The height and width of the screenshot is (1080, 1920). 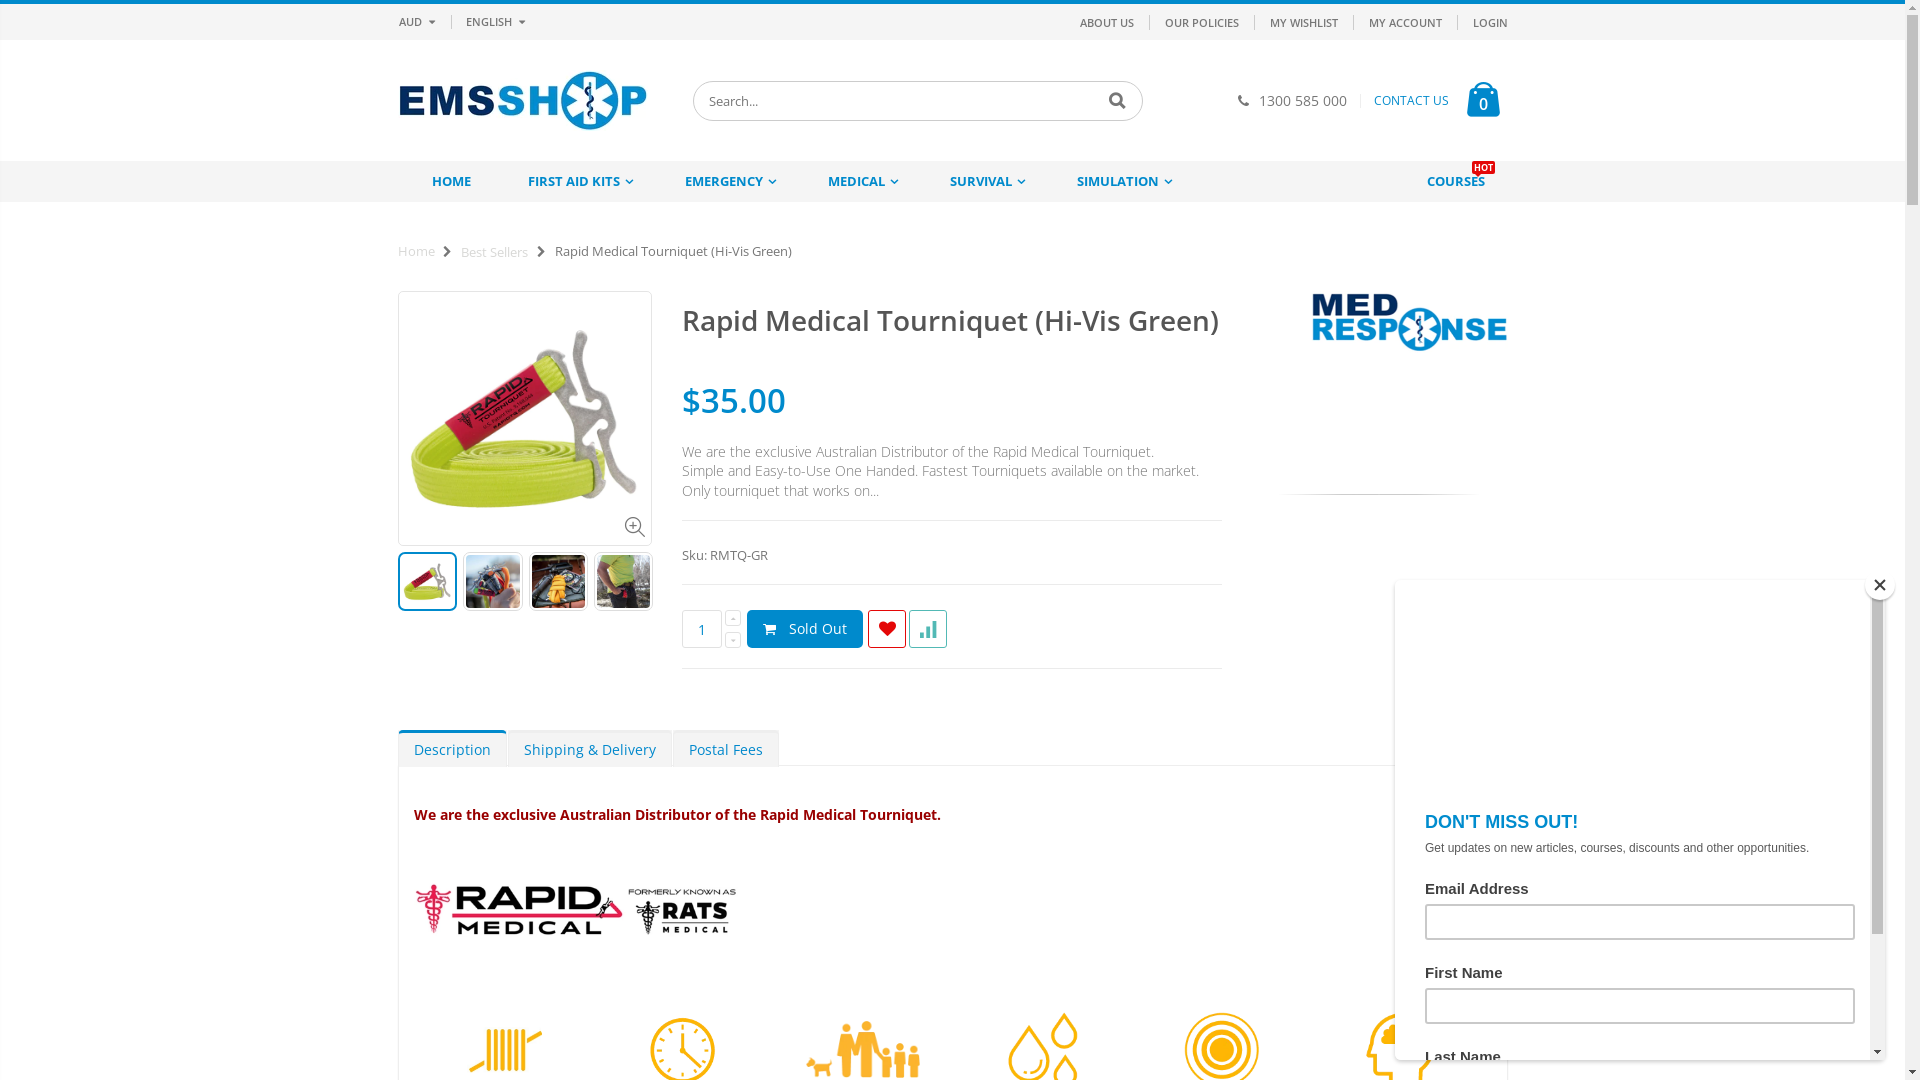 I want to click on Add to wishlist, so click(x=887, y=629).